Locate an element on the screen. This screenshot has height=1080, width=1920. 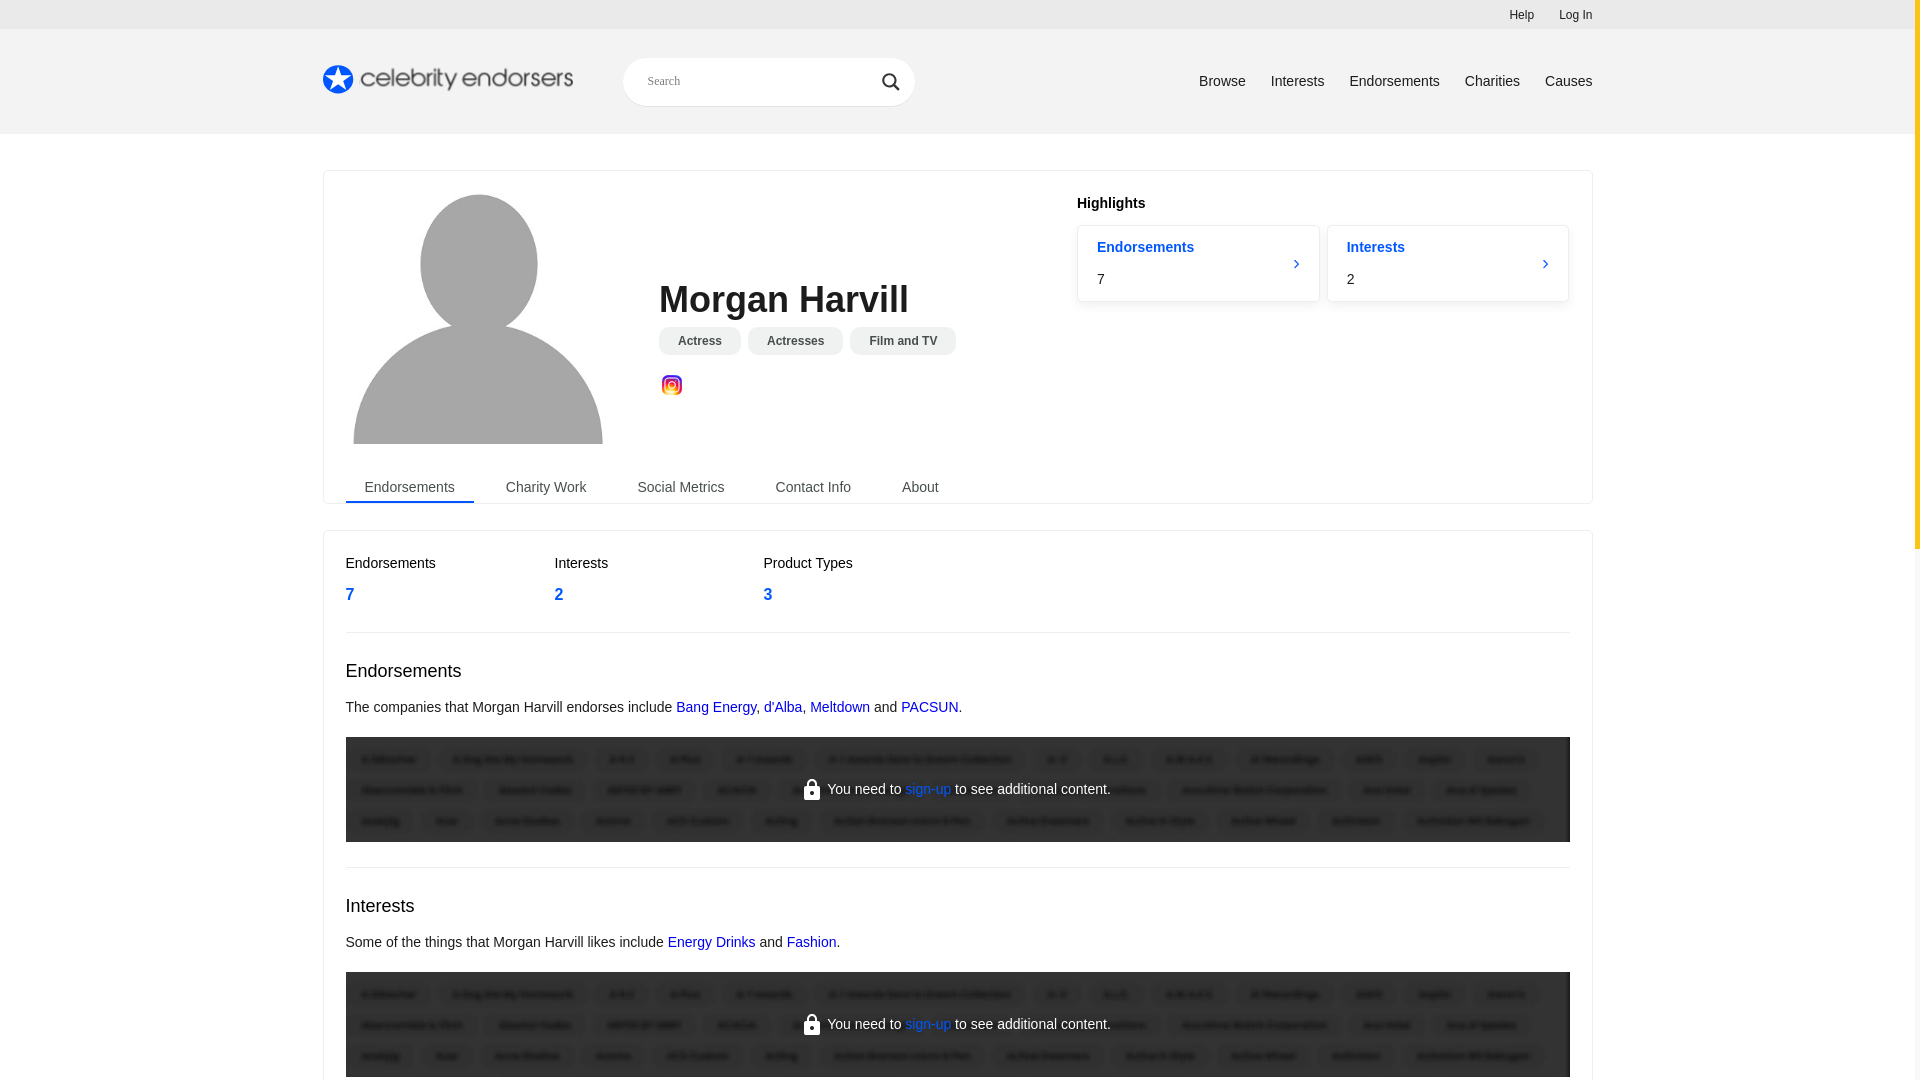
sign-up is located at coordinates (716, 706).